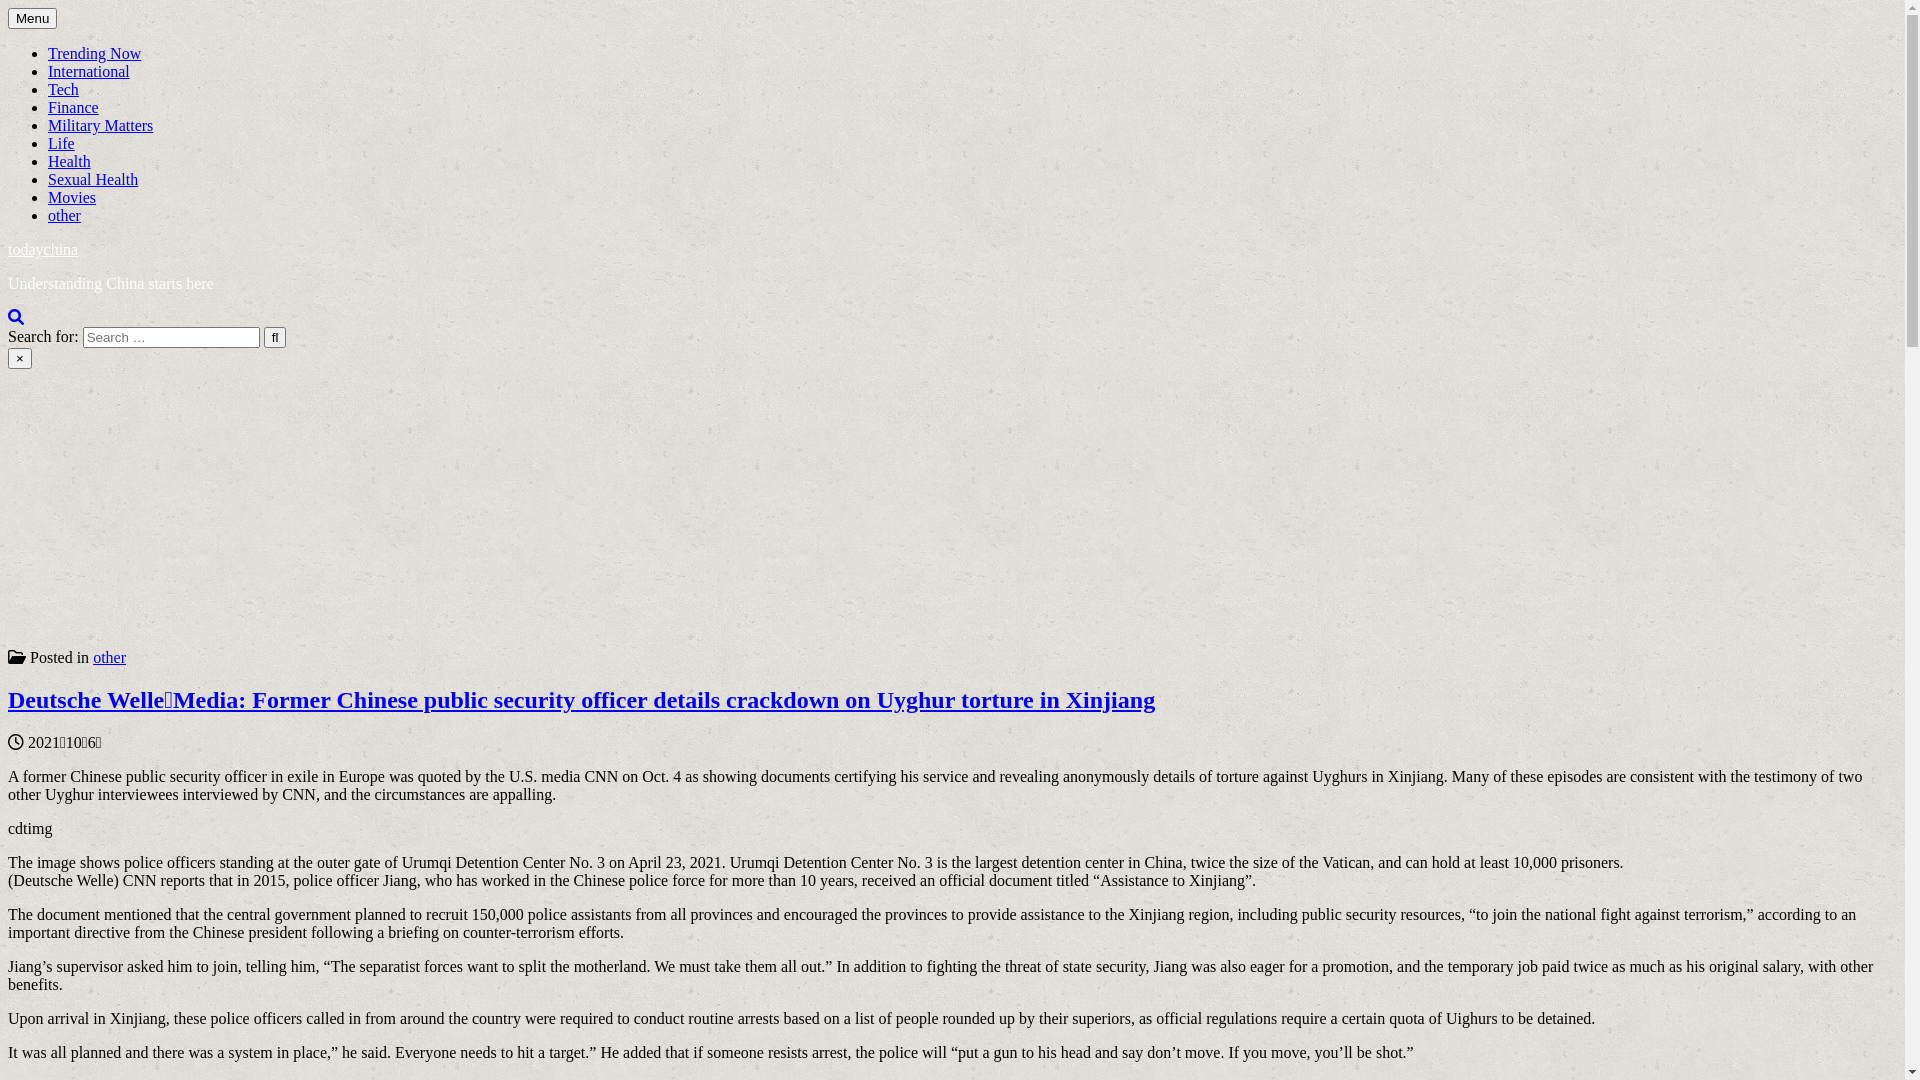  I want to click on Life, so click(62, 144).